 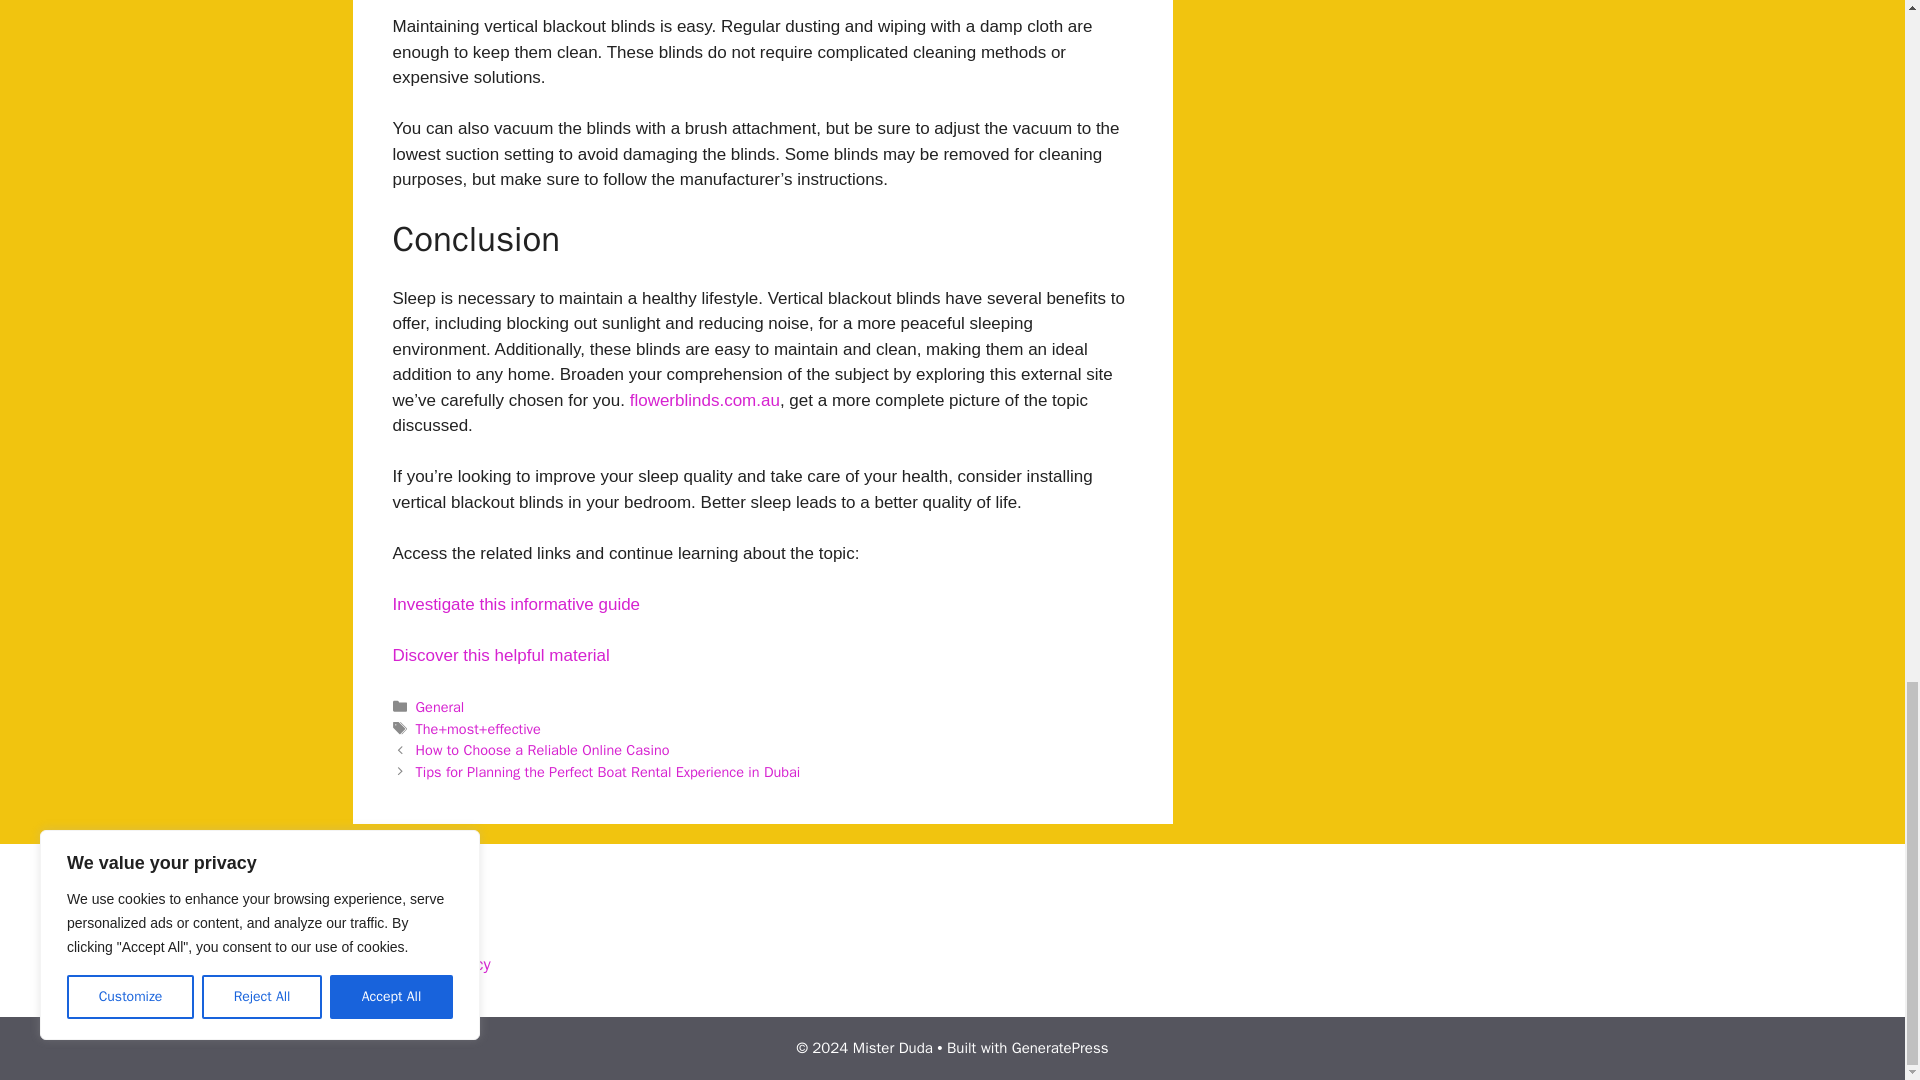 I want to click on flowerblinds.com.au, so click(x=704, y=400).